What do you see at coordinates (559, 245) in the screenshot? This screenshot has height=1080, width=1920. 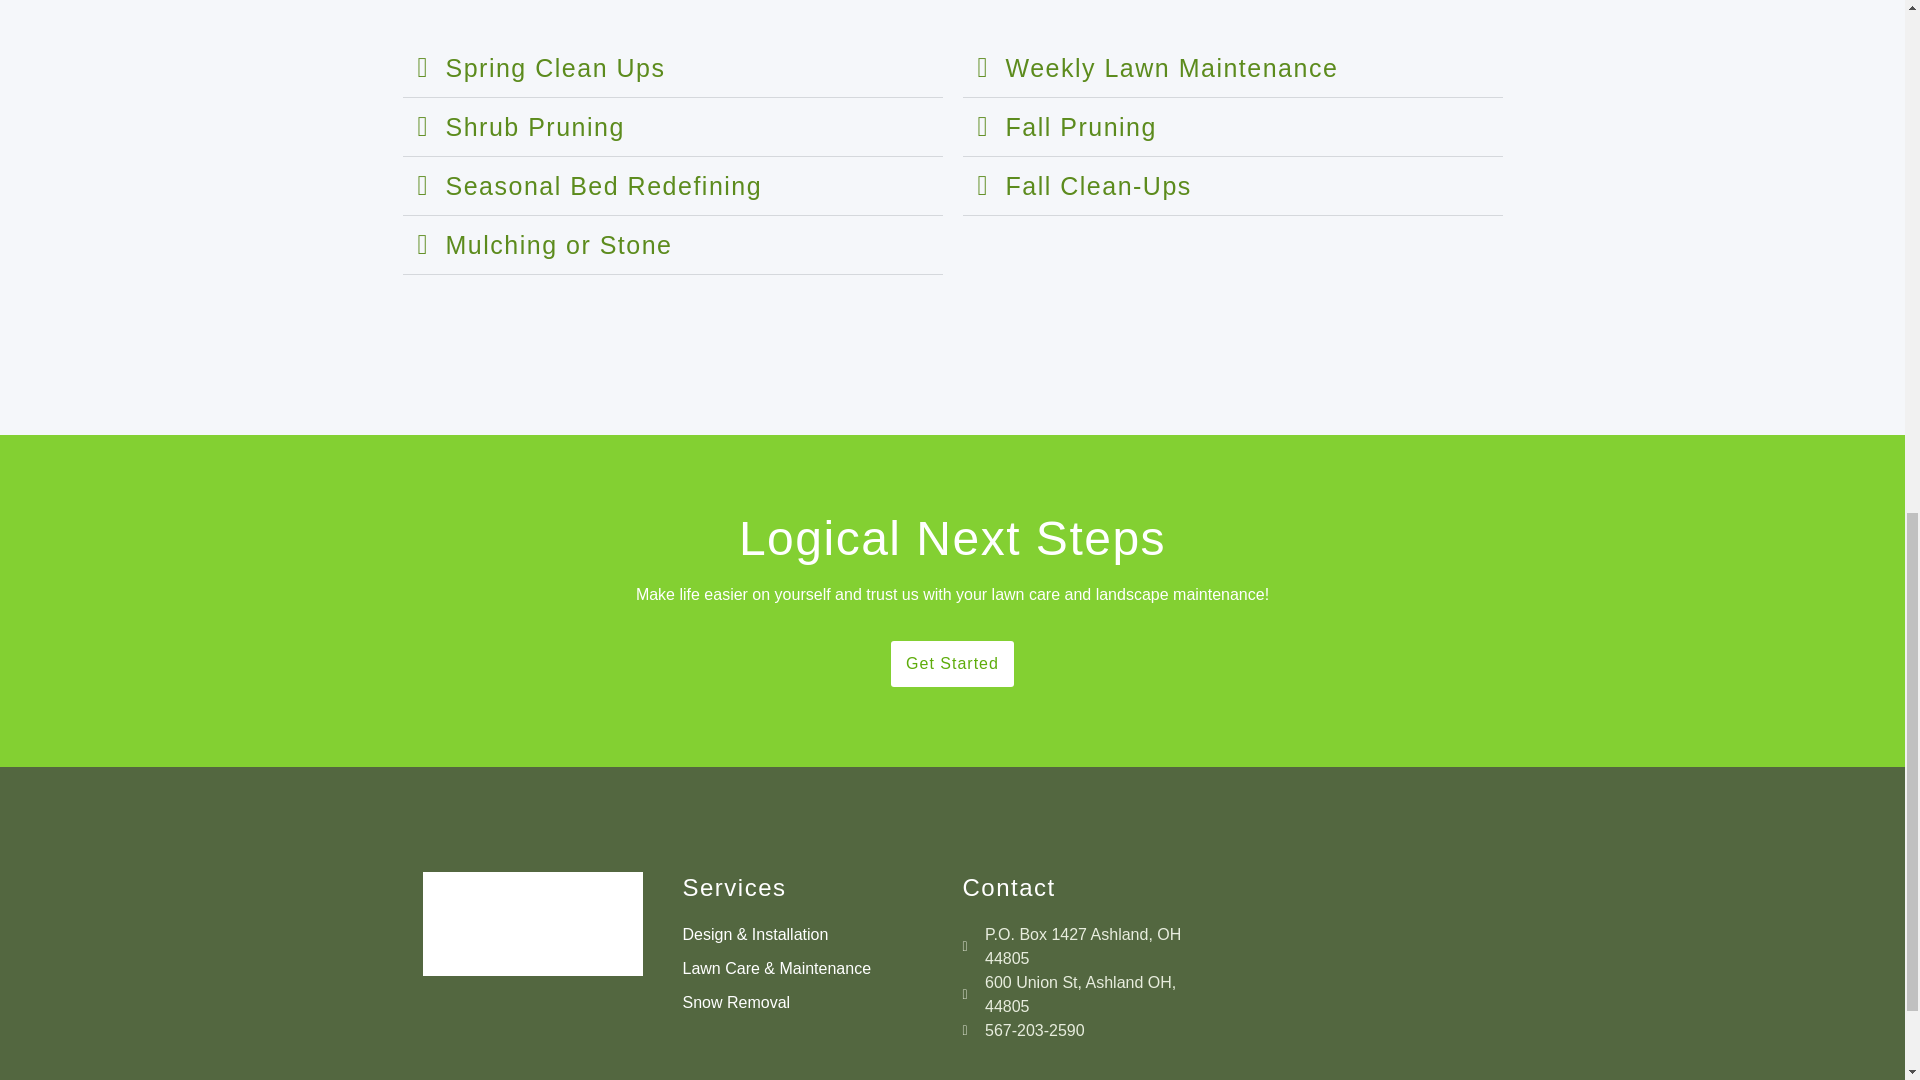 I see `Mulching or Stone` at bounding box center [559, 245].